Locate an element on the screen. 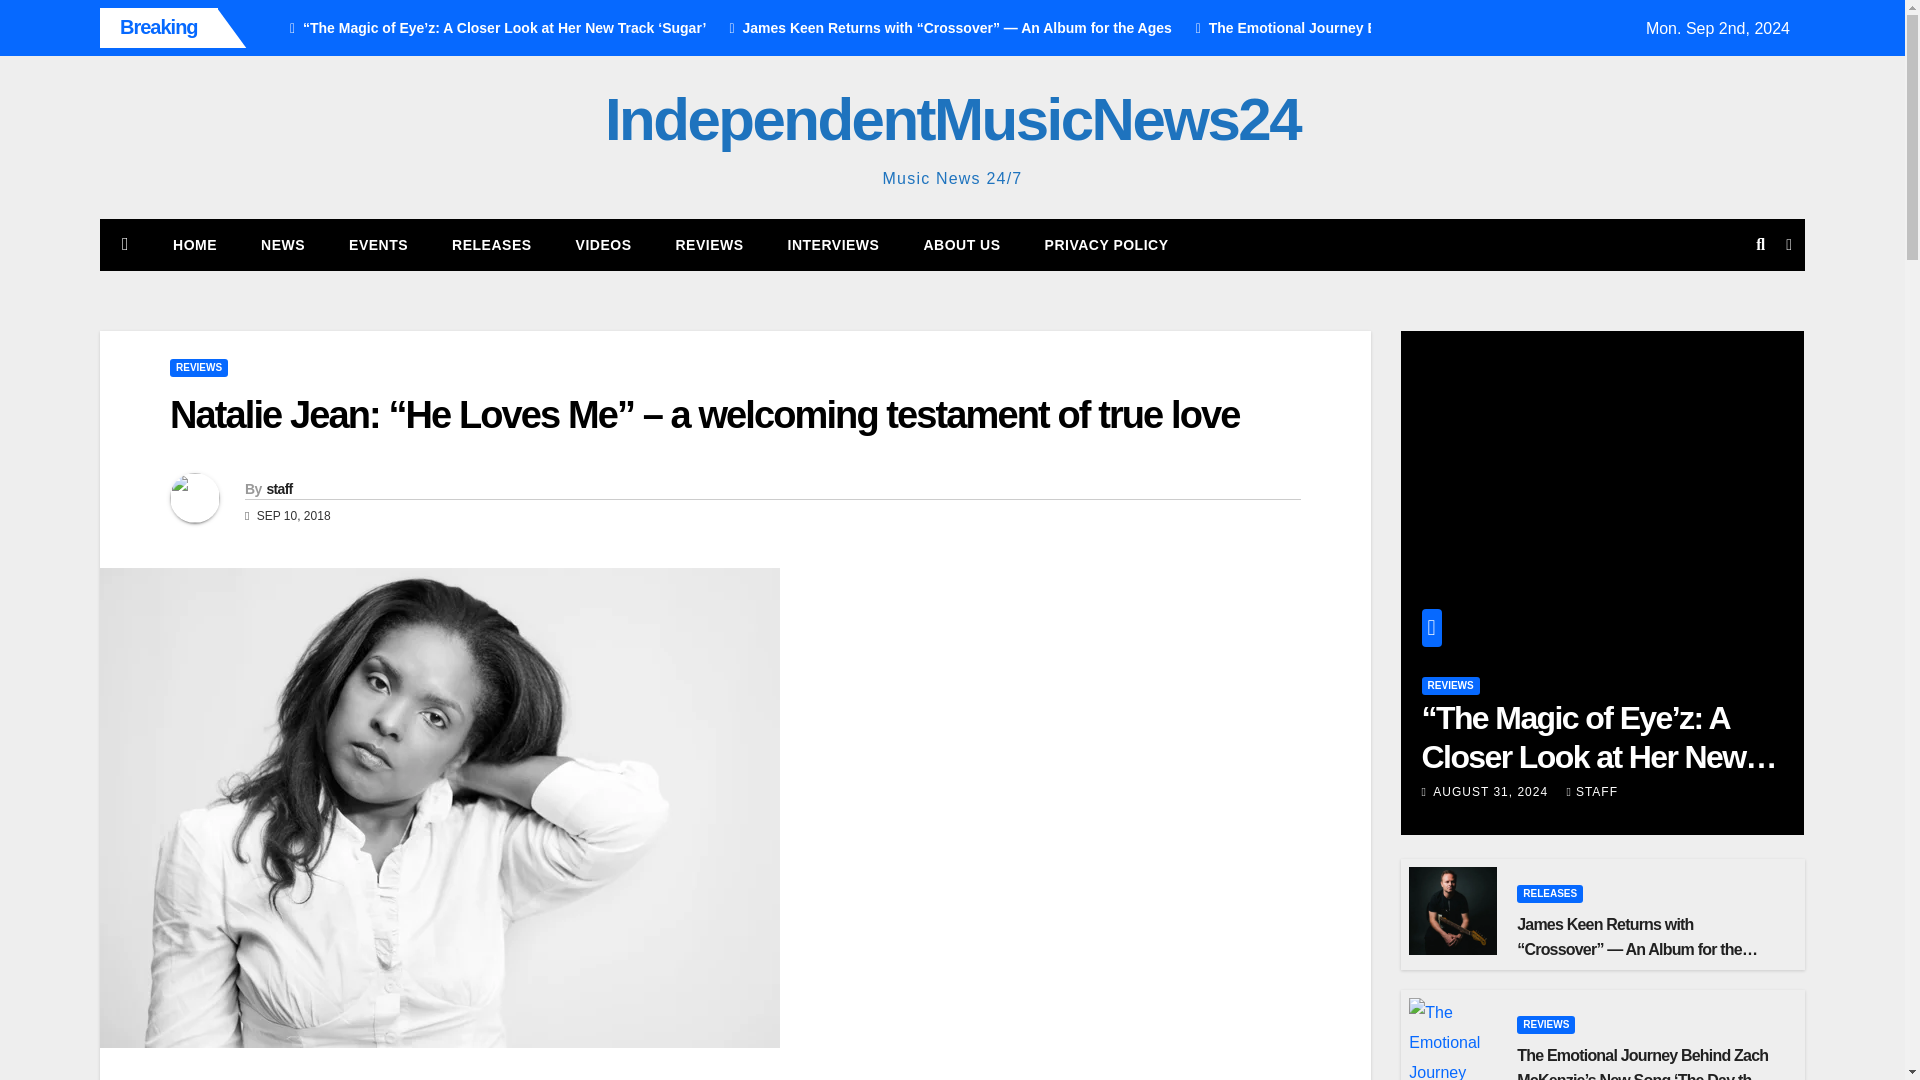  Events is located at coordinates (378, 245).